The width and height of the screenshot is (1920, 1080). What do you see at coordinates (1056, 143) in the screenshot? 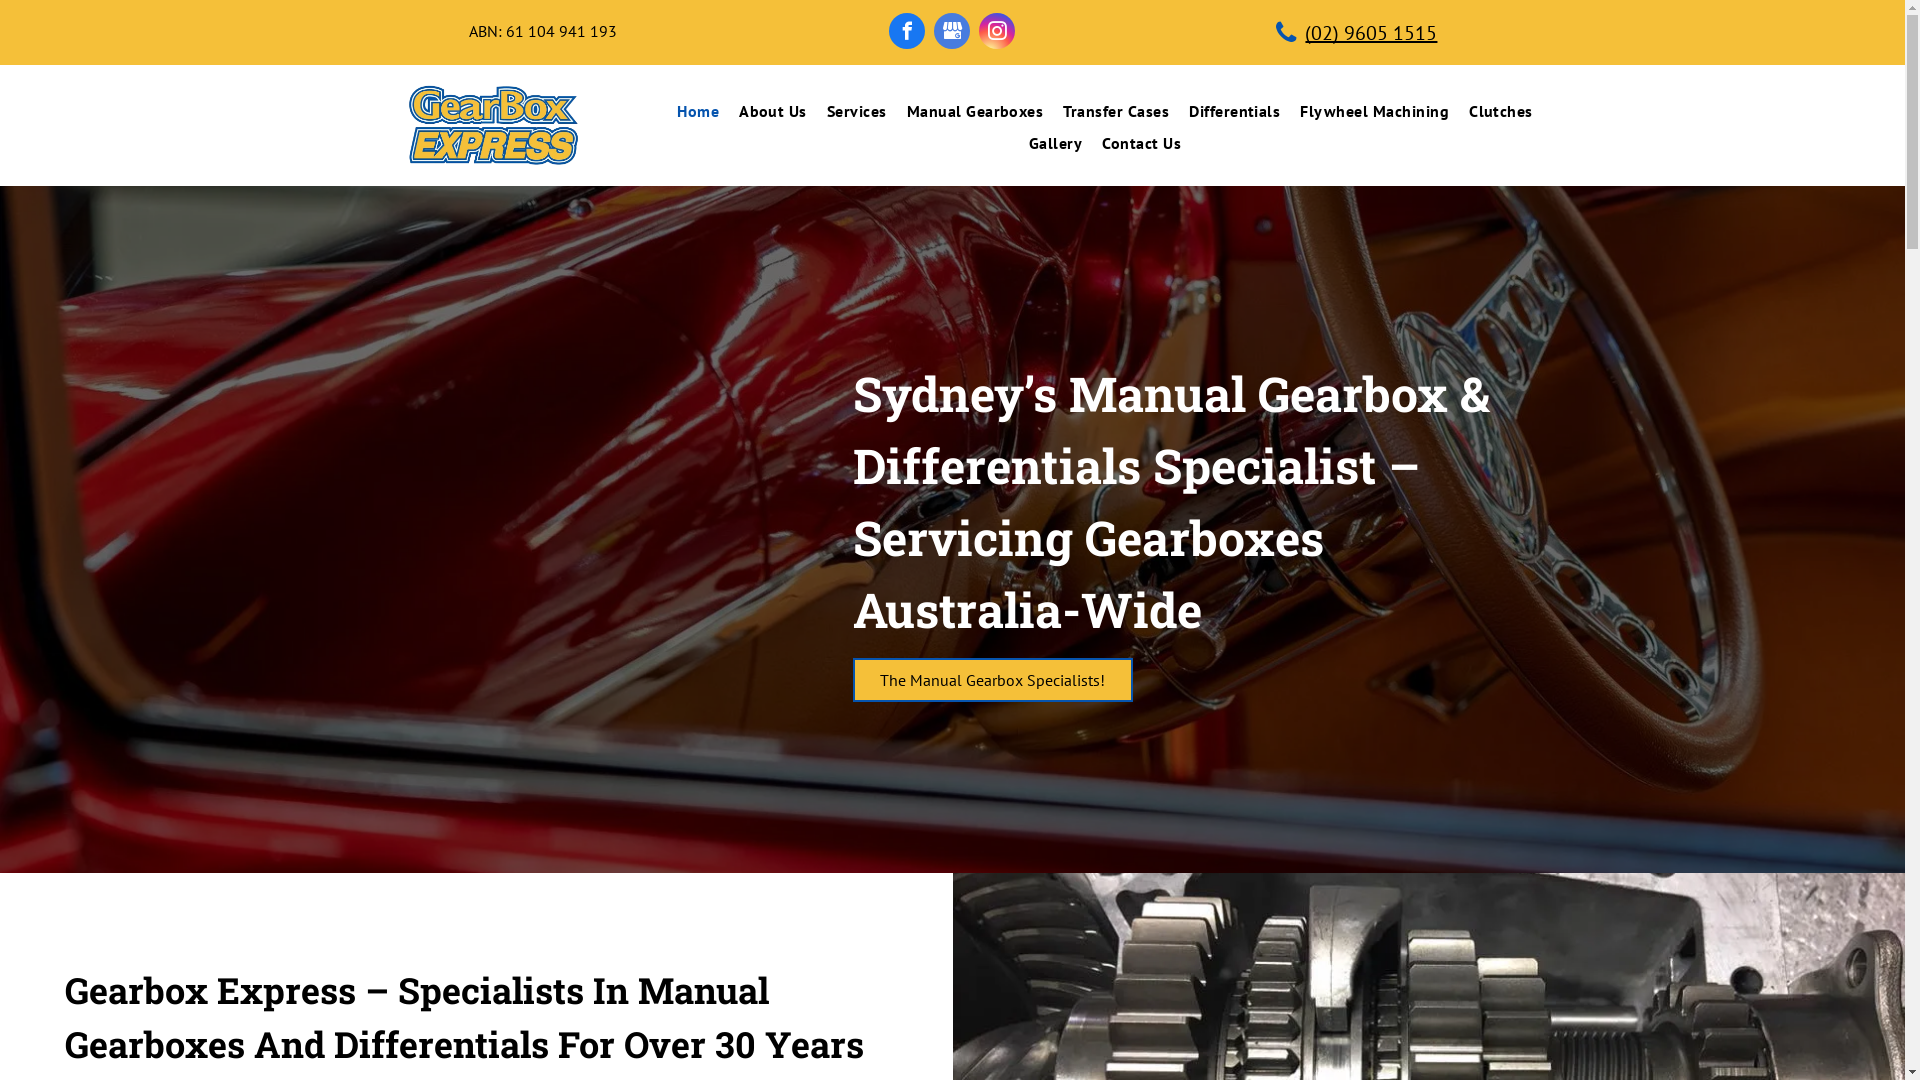
I see `Gallery` at bounding box center [1056, 143].